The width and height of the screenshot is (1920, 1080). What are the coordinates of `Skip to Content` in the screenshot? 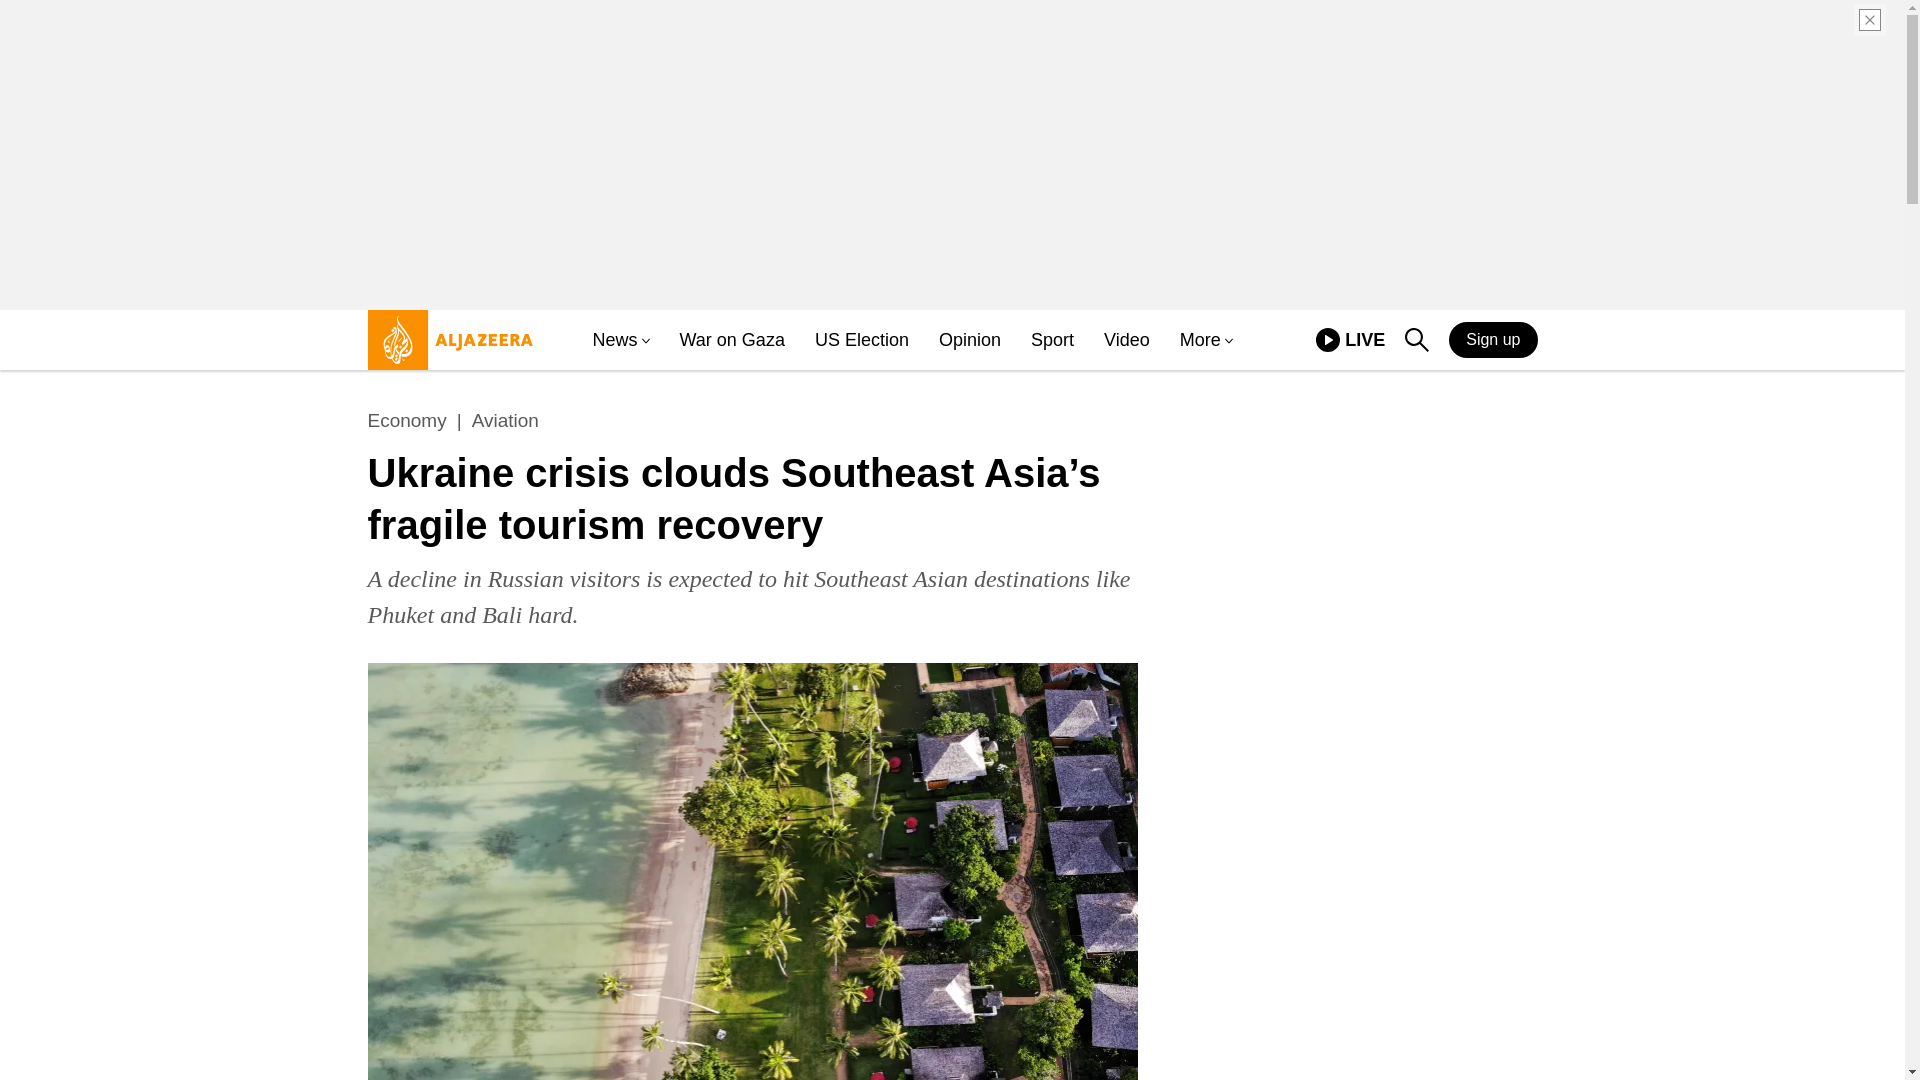 It's located at (408, 421).